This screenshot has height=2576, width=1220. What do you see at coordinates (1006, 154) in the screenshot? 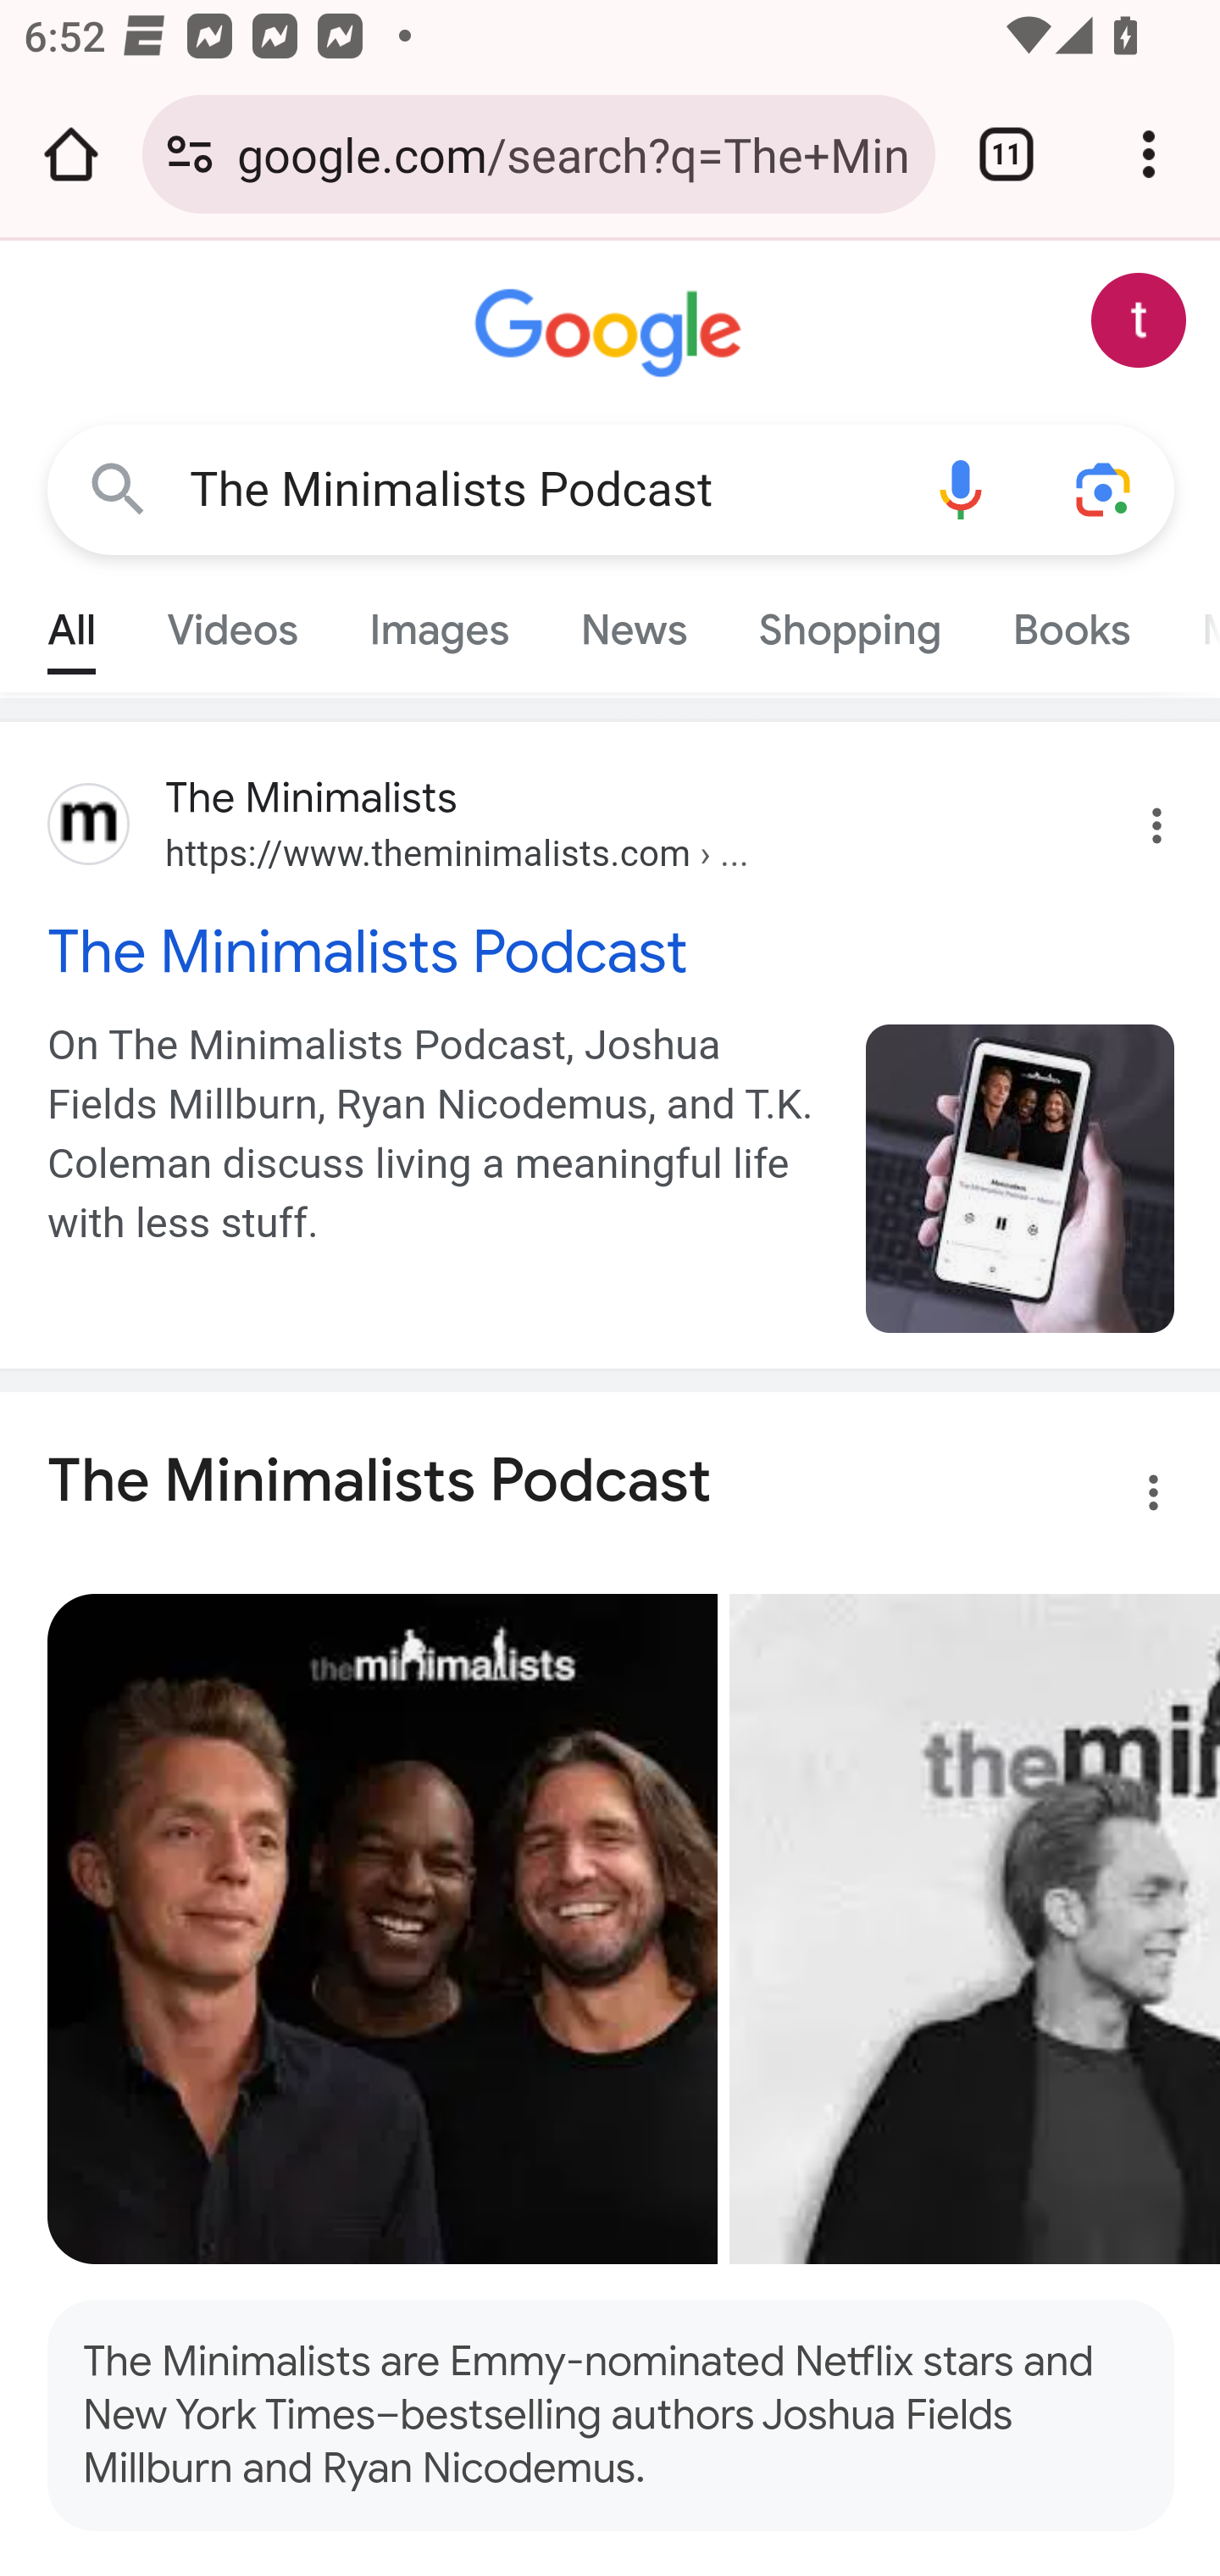
I see `Switch or close tabs` at bounding box center [1006, 154].